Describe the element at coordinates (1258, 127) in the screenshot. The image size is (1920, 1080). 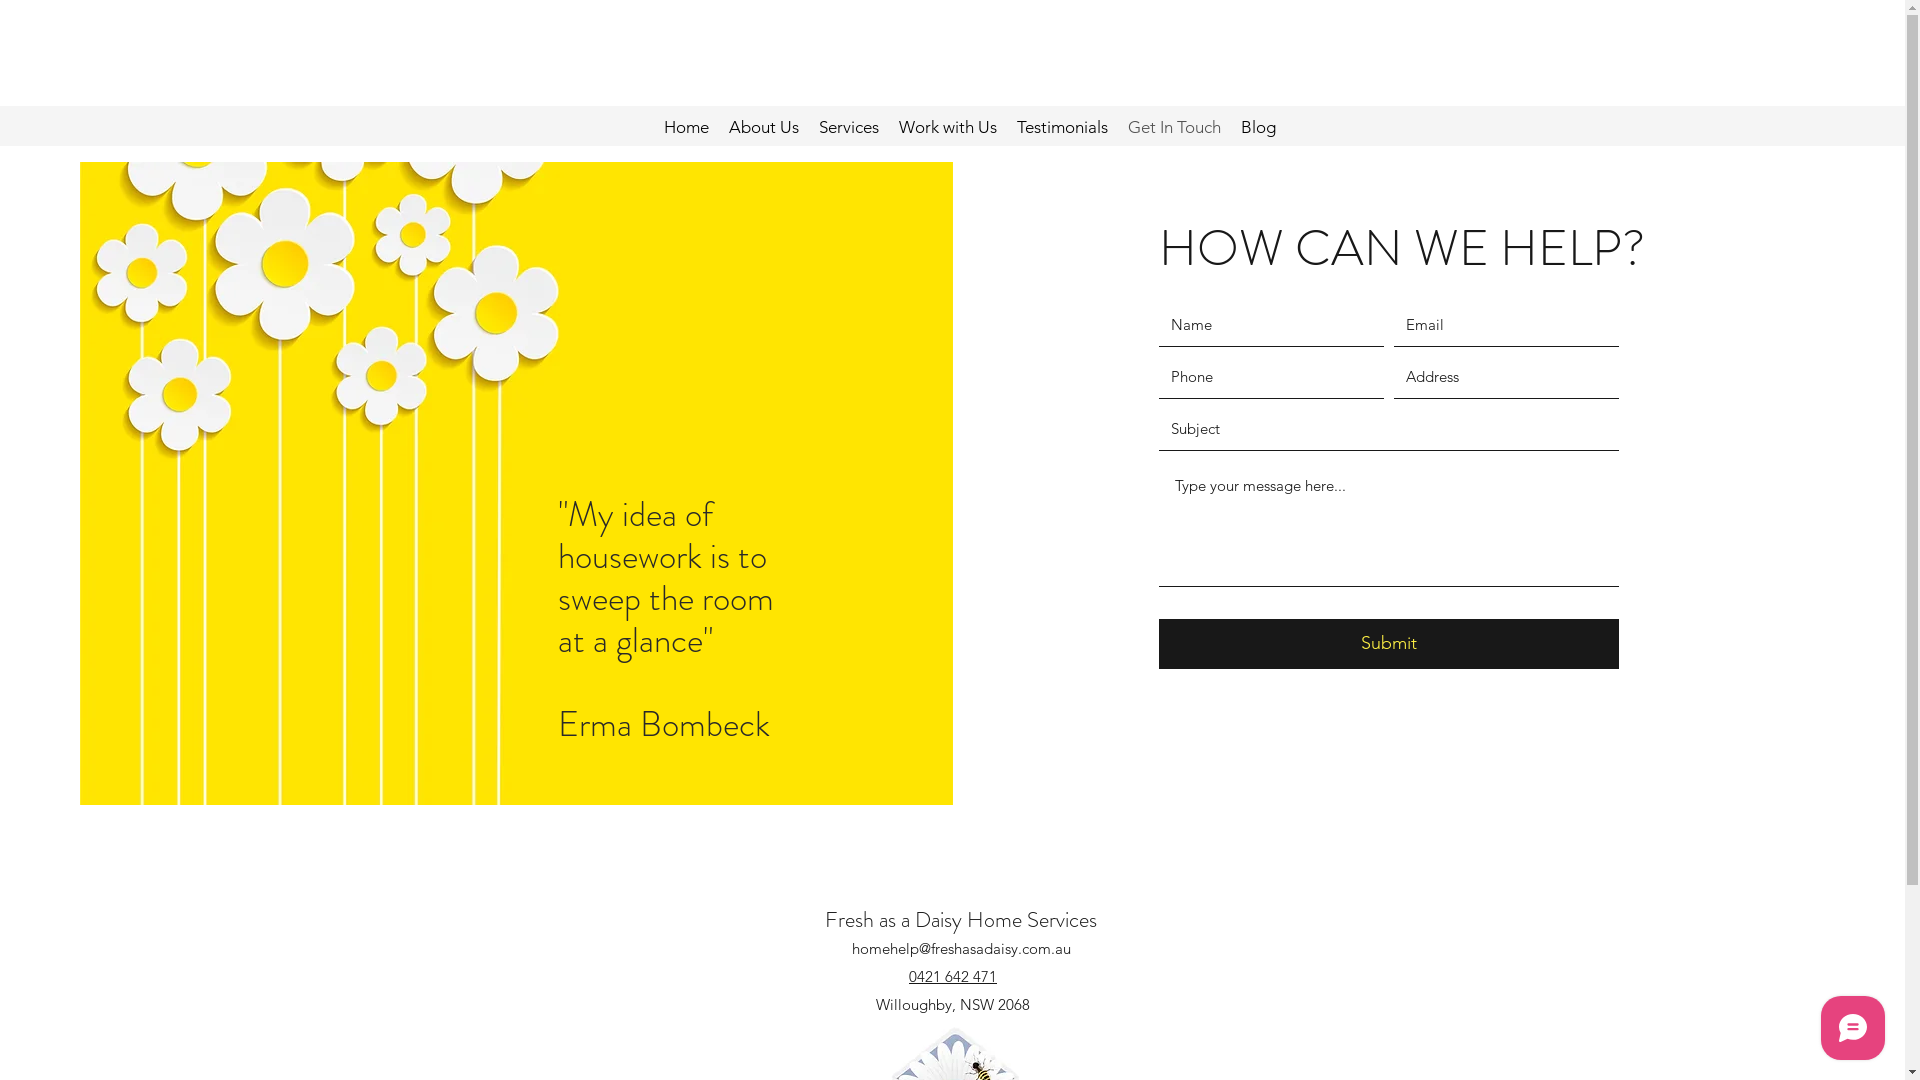
I see `Blog` at that location.